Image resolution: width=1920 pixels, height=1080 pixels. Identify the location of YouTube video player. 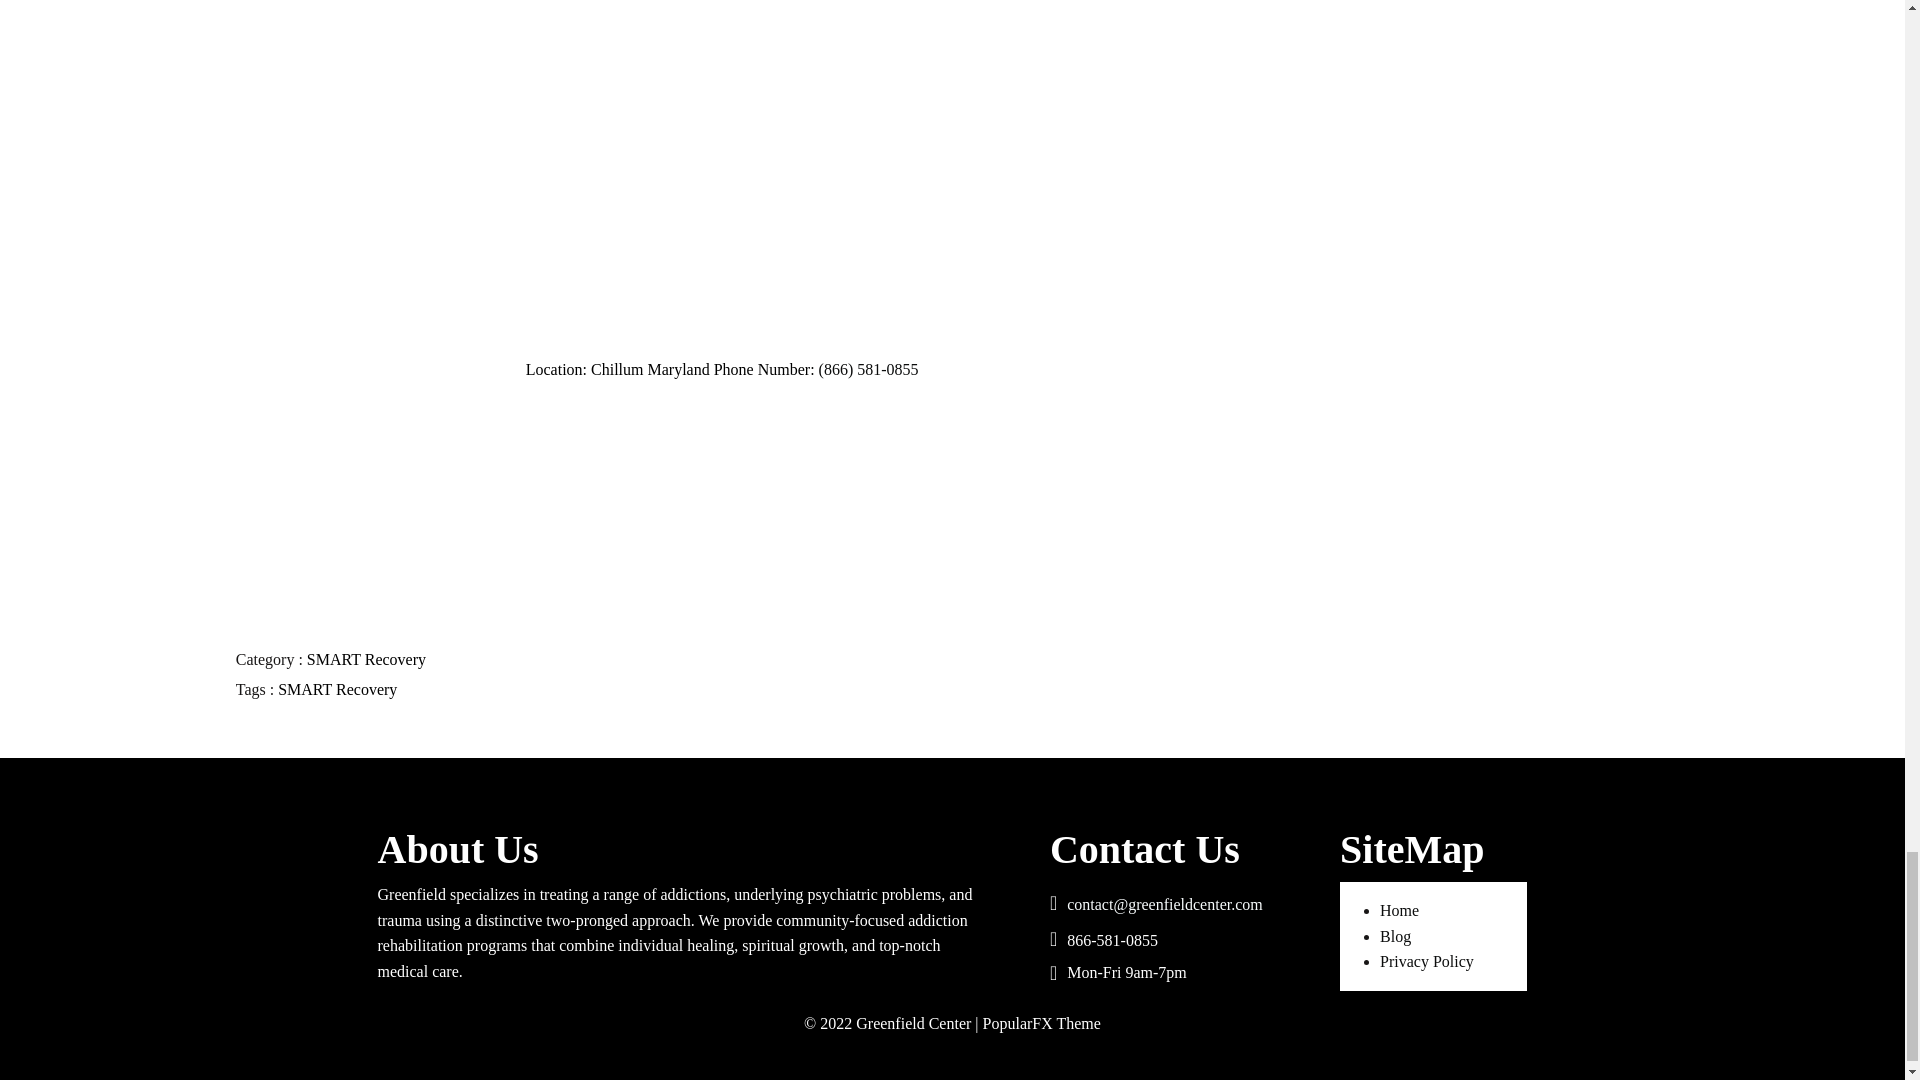
(752, 175).